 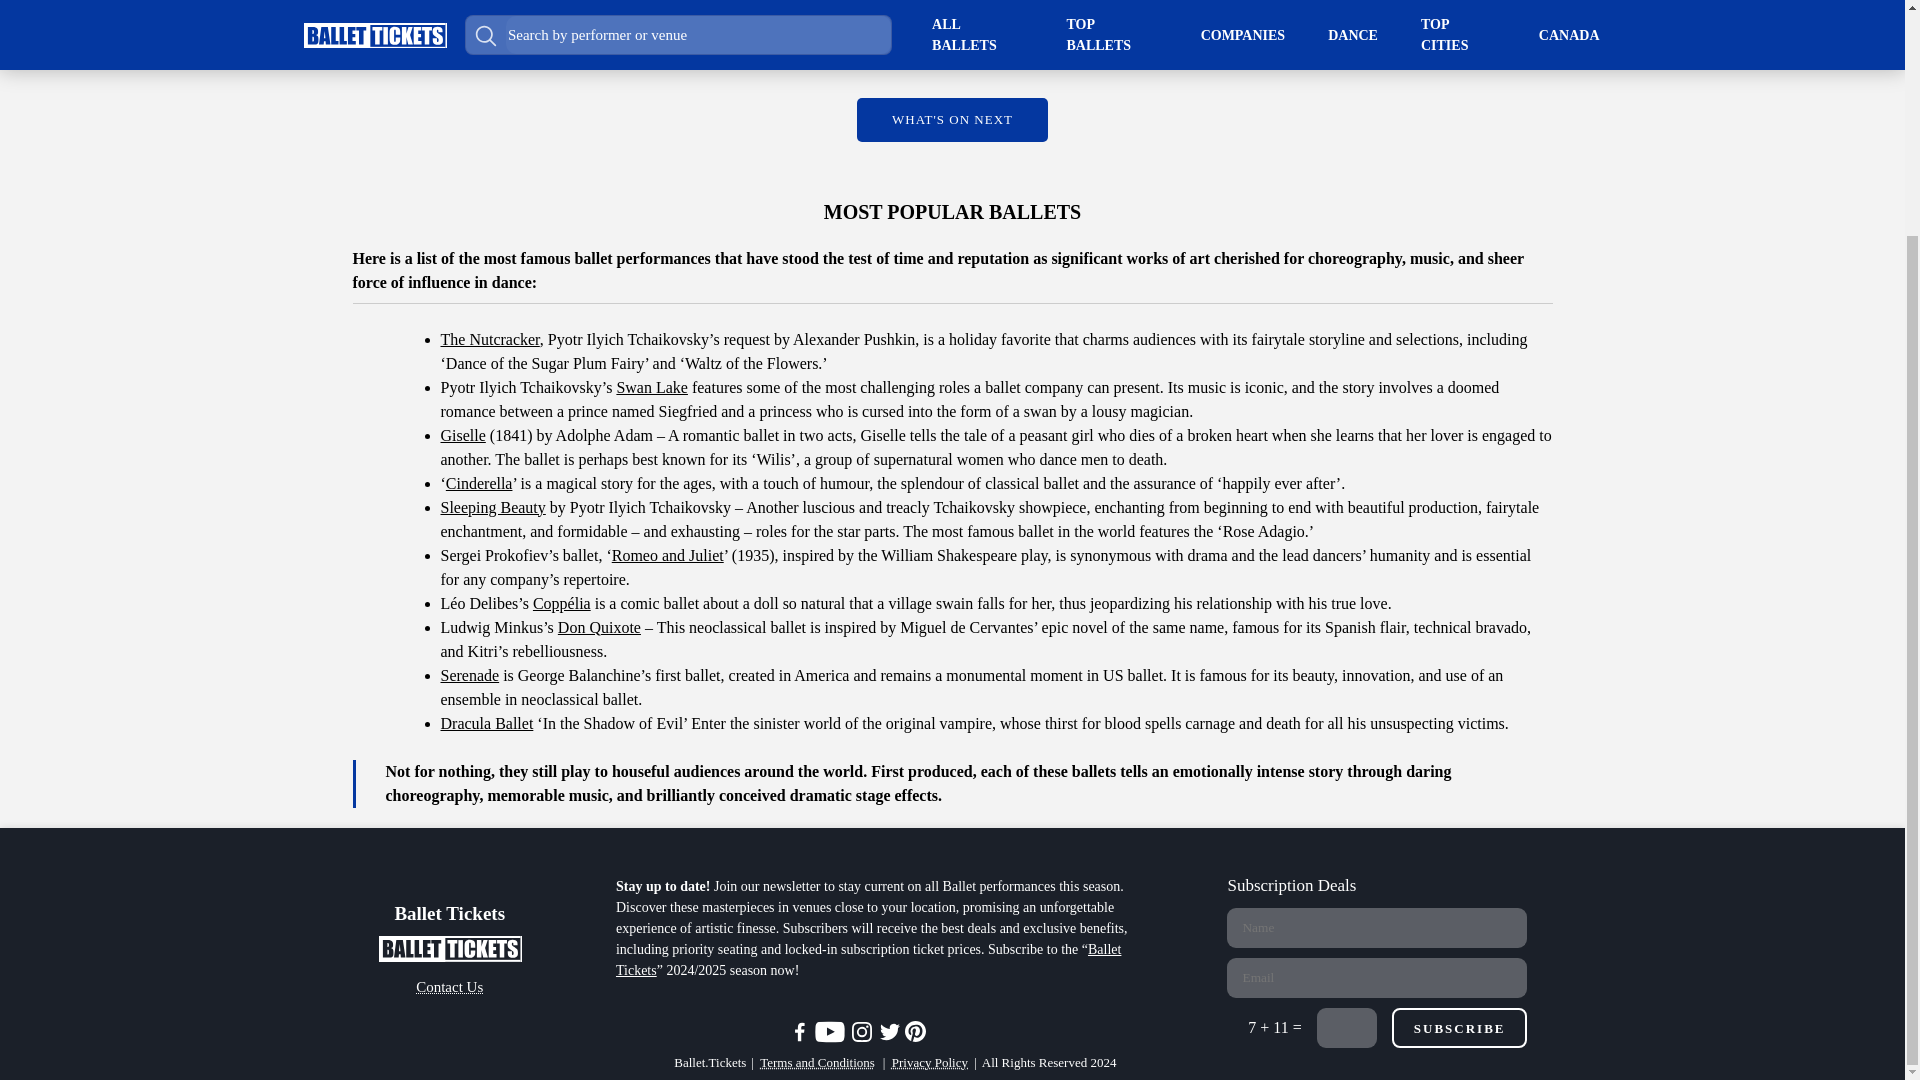 I want to click on Privacy Policy, so click(x=930, y=1063).